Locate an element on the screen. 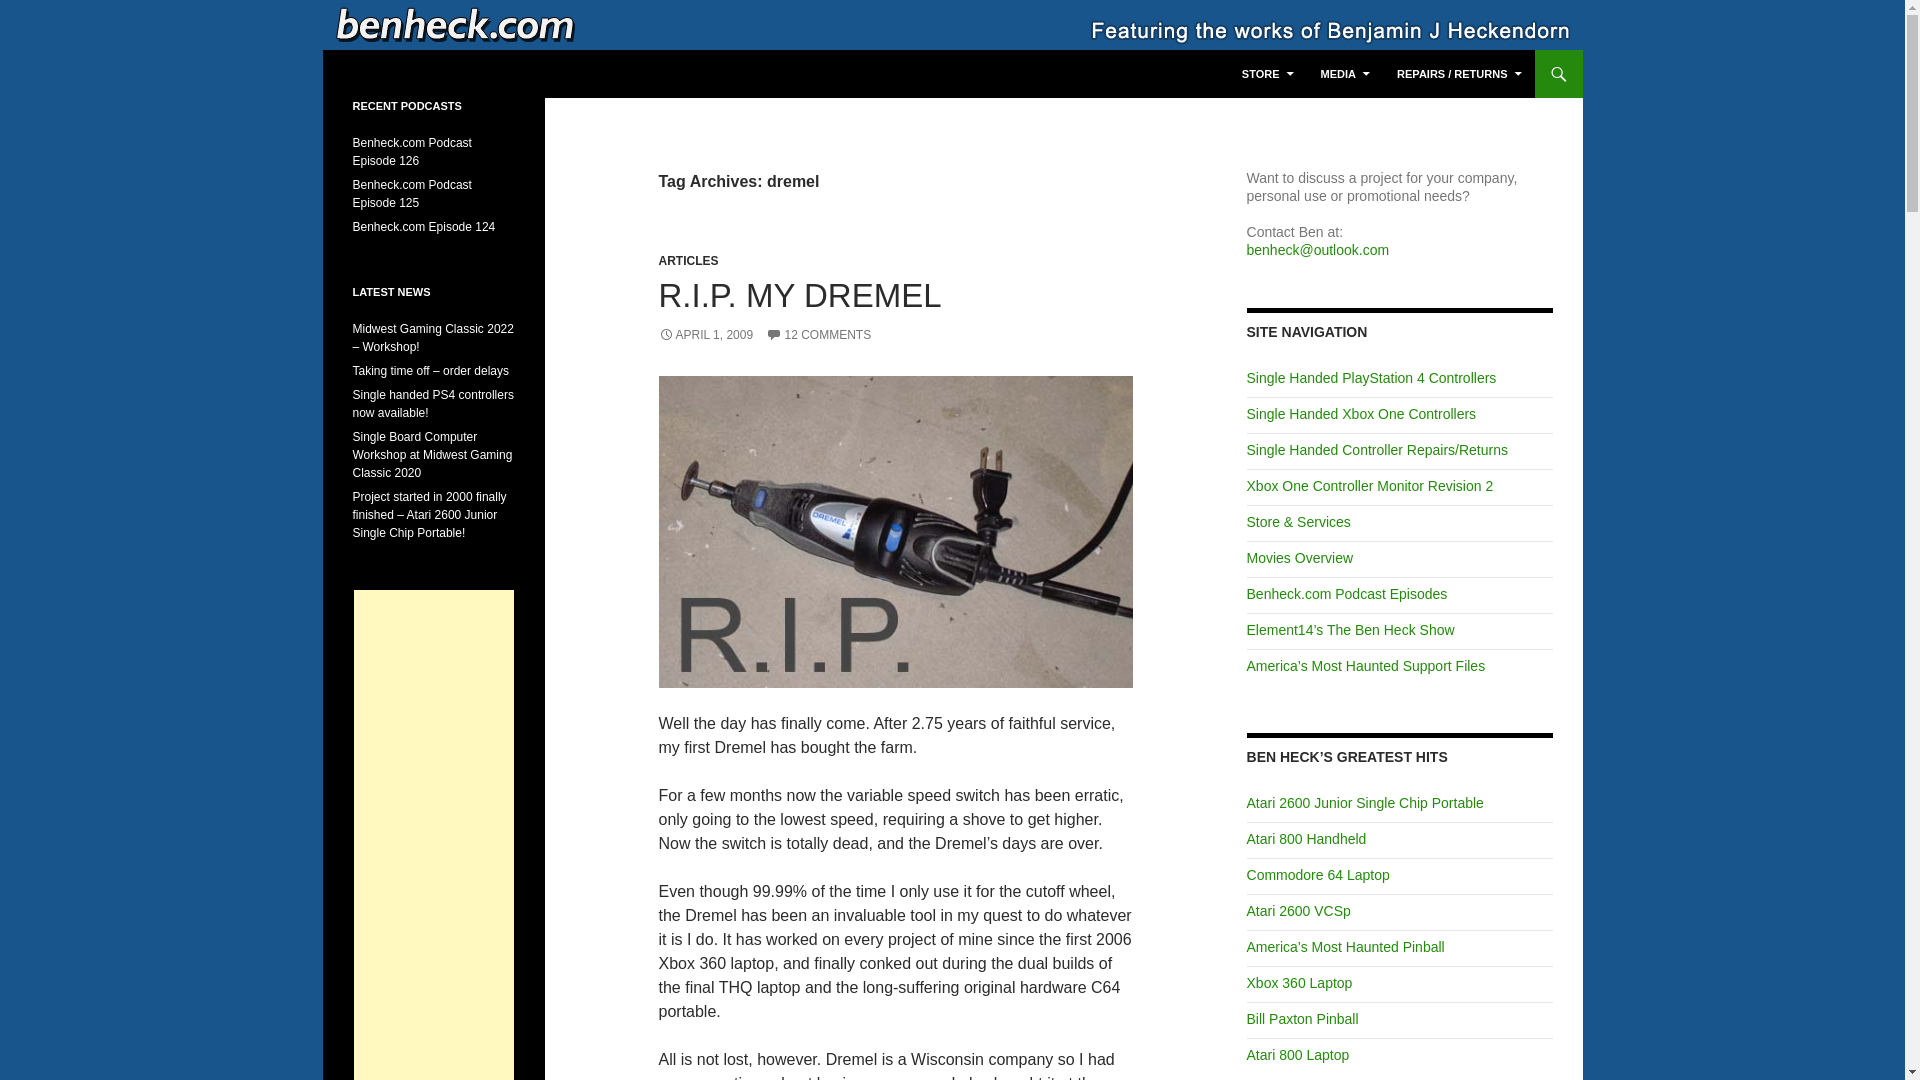 The image size is (1920, 1080). Atari 800 Handheld is located at coordinates (1306, 838).